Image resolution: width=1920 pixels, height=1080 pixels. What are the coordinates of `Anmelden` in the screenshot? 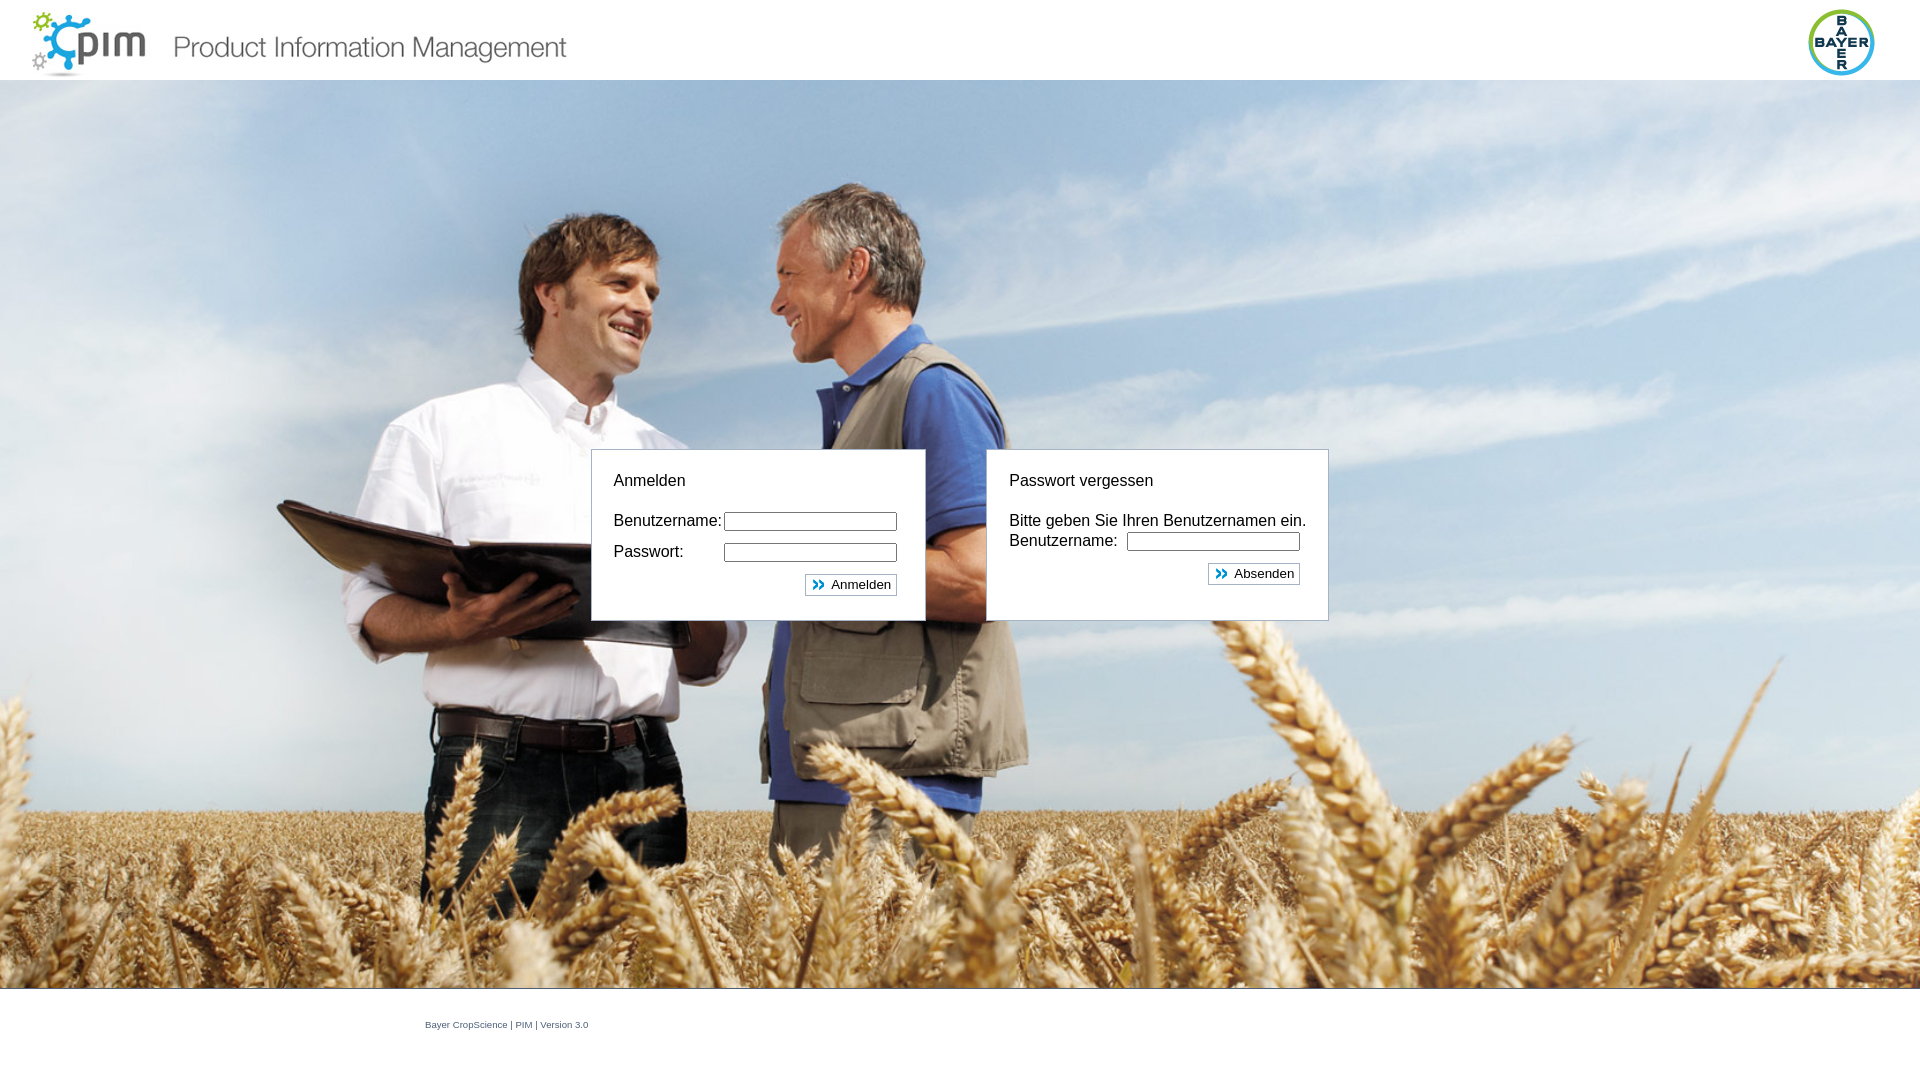 It's located at (851, 585).